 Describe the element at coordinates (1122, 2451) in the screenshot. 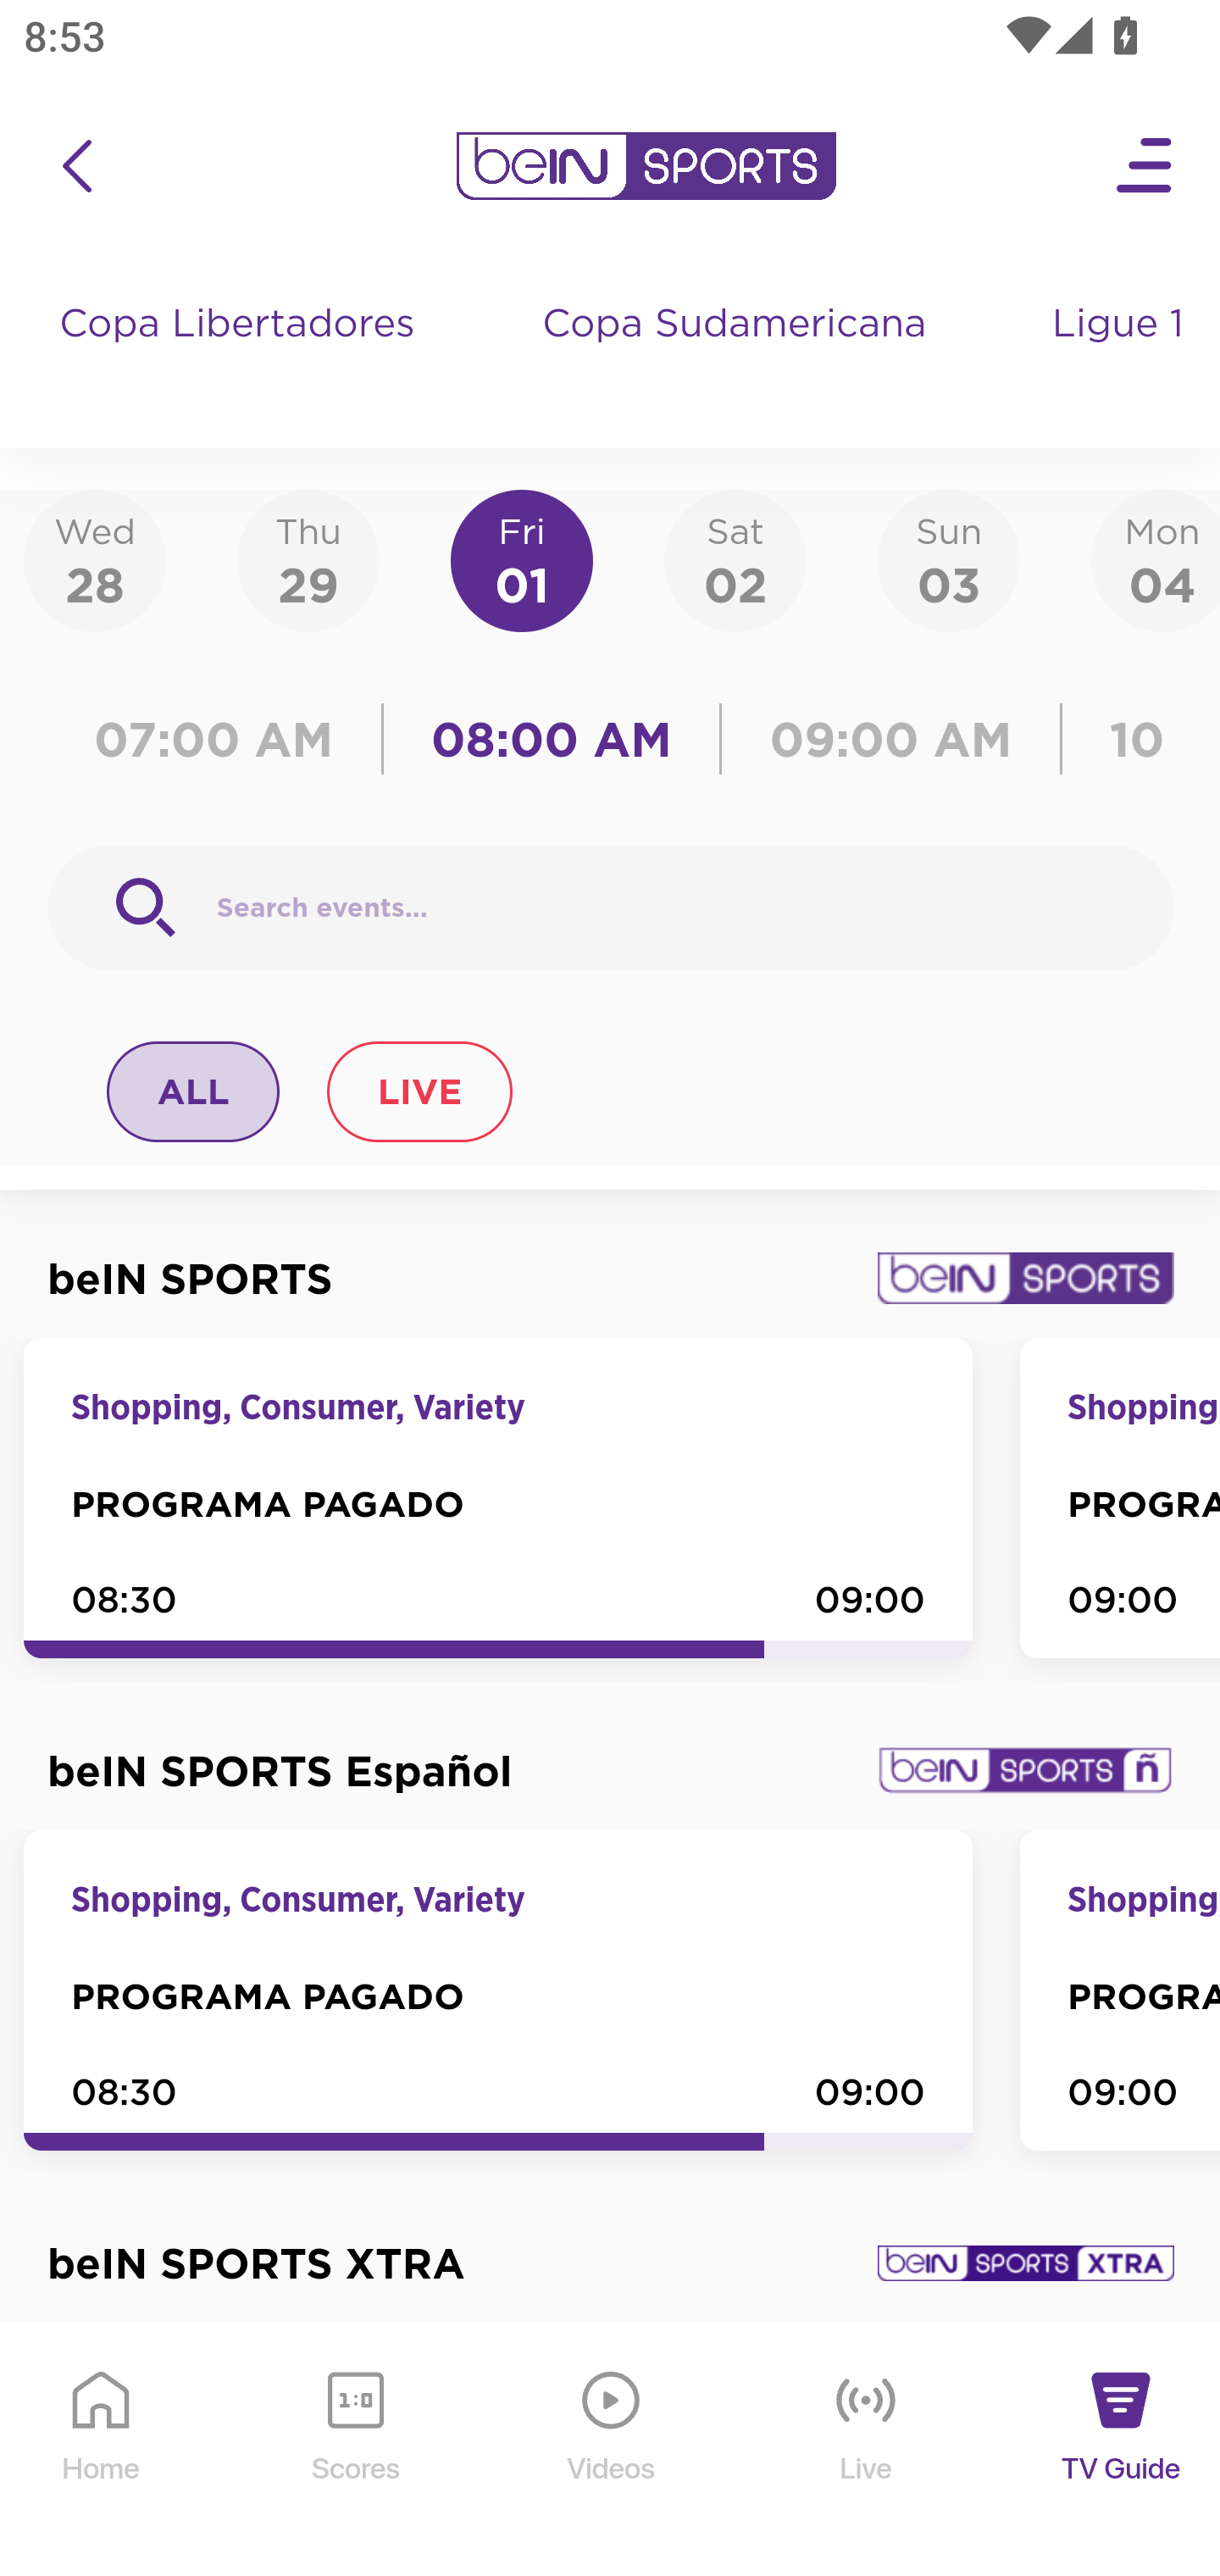

I see `TV Guide TV Guide Icon TV Guide` at that location.